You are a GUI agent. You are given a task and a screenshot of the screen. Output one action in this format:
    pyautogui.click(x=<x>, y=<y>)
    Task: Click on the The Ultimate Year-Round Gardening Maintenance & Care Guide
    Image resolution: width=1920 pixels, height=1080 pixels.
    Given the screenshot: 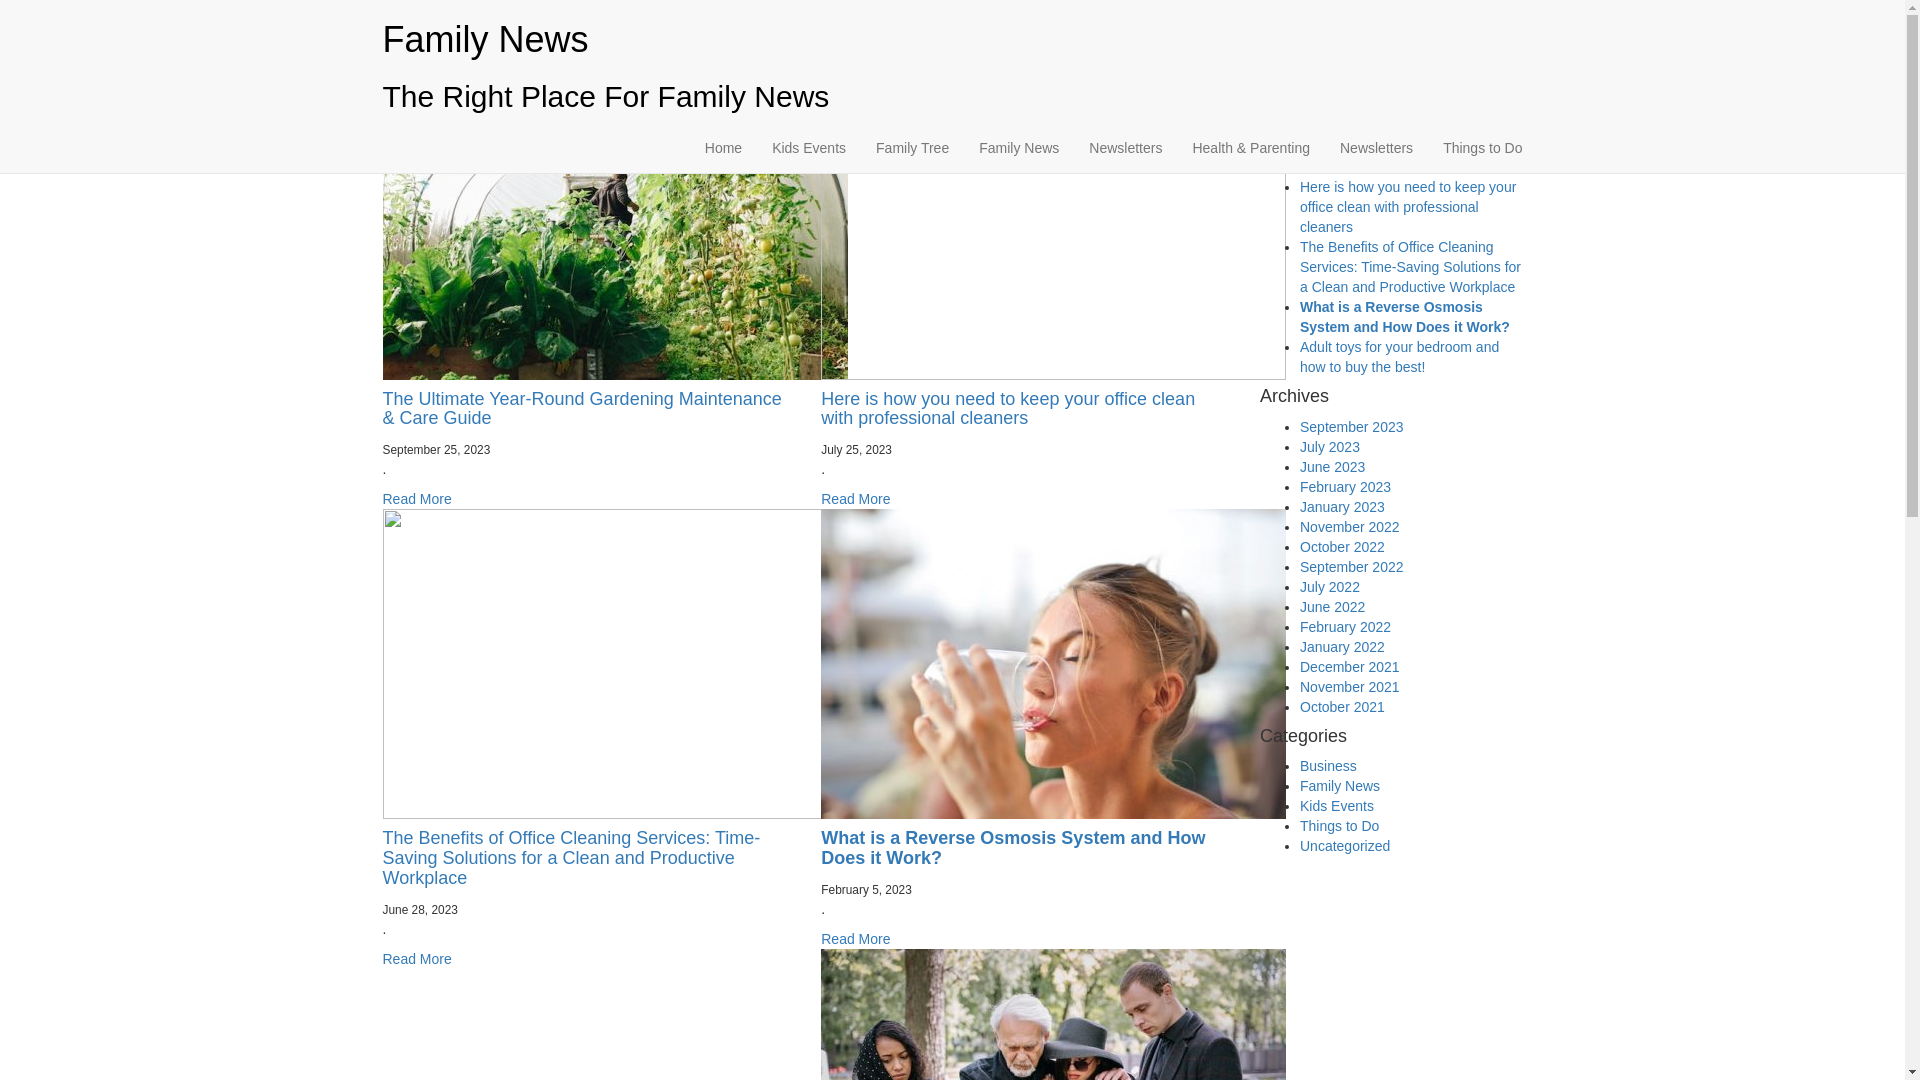 What is the action you would take?
    pyautogui.click(x=1398, y=147)
    